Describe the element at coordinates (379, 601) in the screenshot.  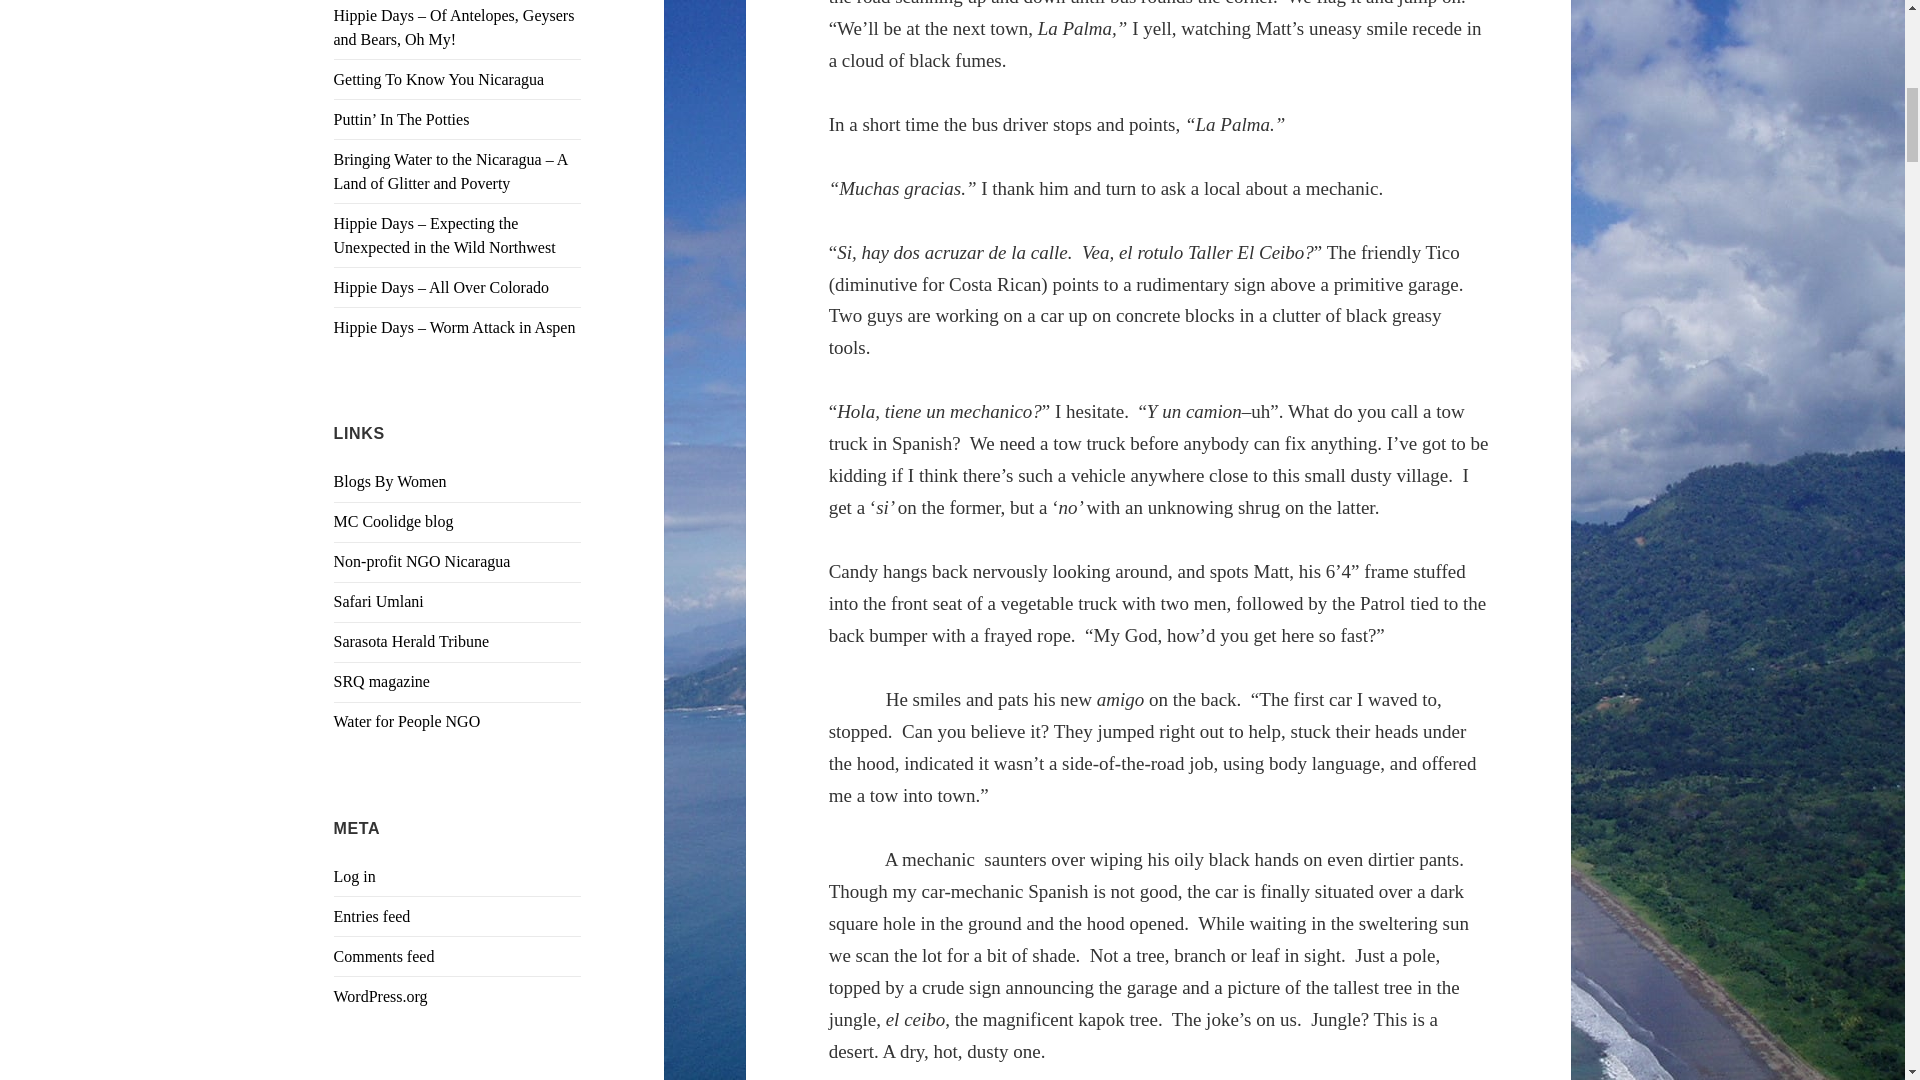
I see `Safari Umlani` at that location.